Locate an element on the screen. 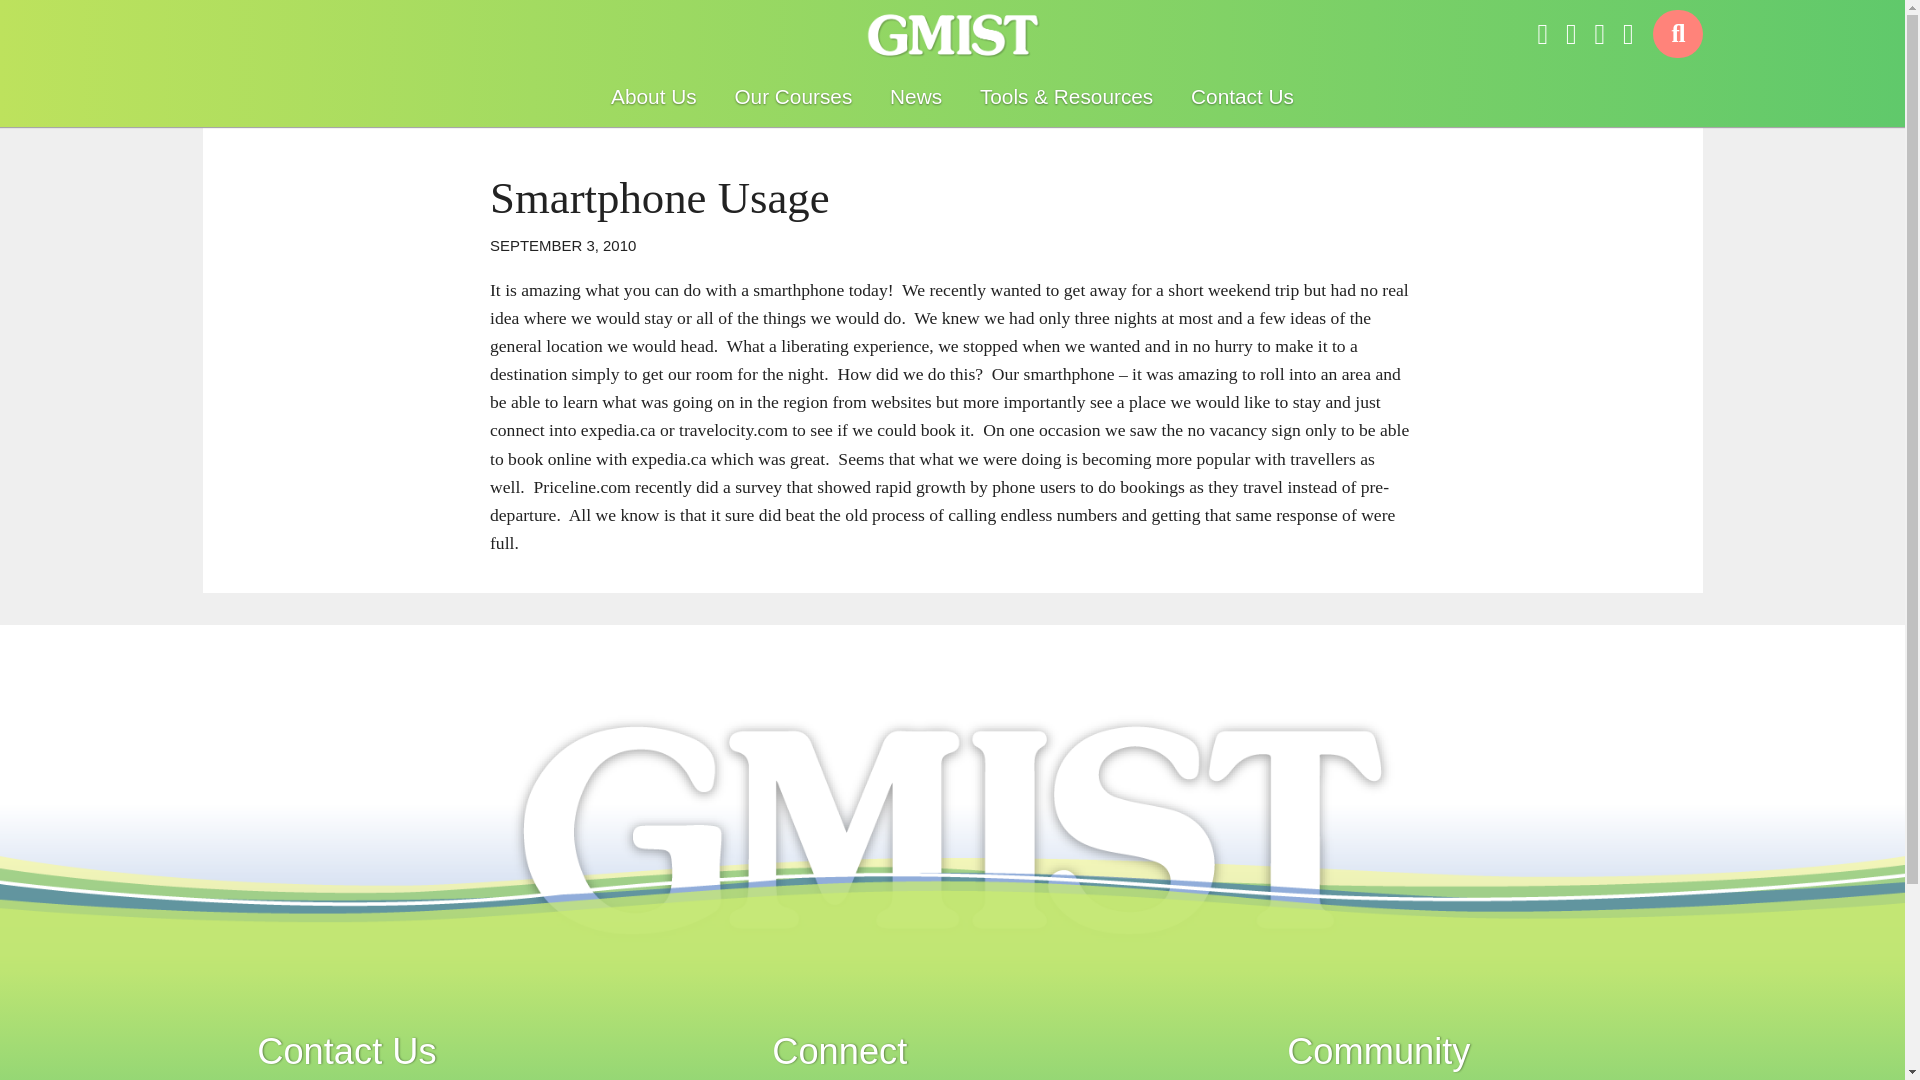 This screenshot has width=1920, height=1080. About Us is located at coordinates (654, 96).